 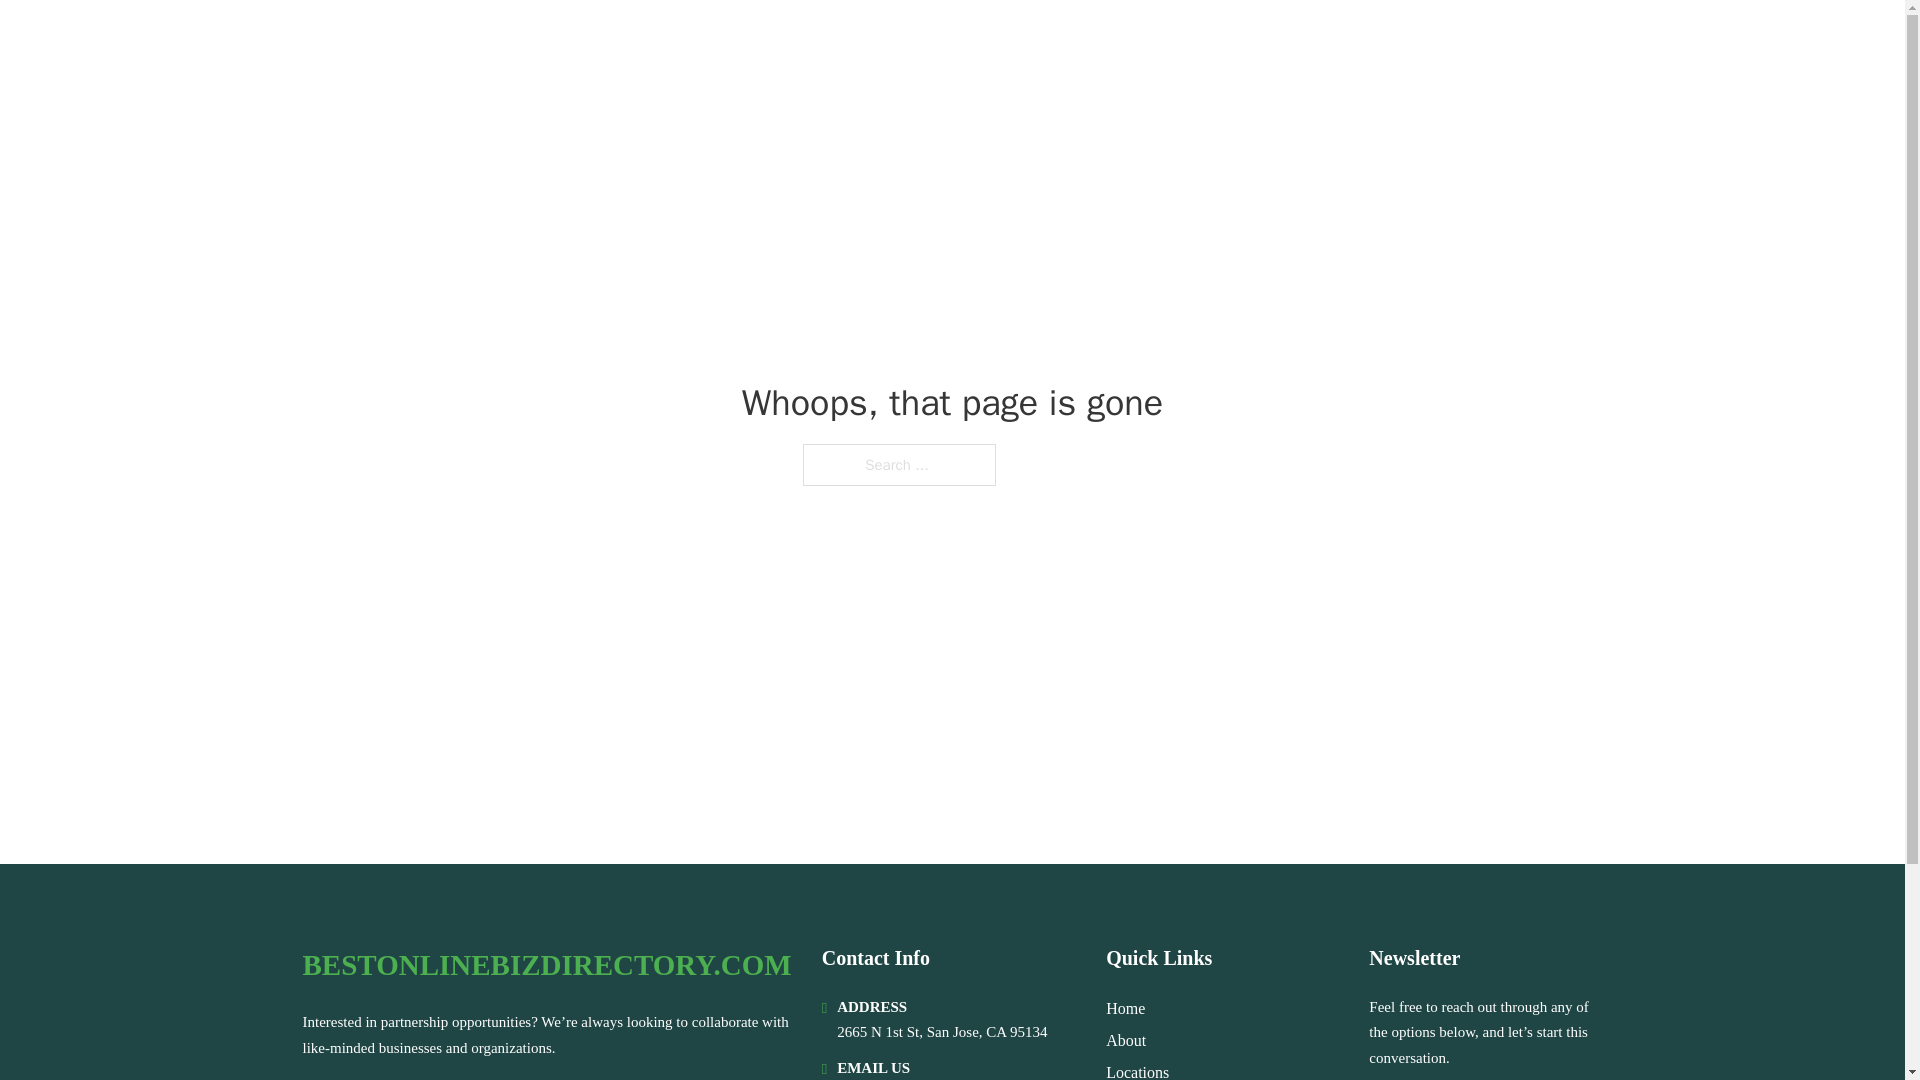 What do you see at coordinates (1449, 42) in the screenshot?
I see `LOCATIONS` at bounding box center [1449, 42].